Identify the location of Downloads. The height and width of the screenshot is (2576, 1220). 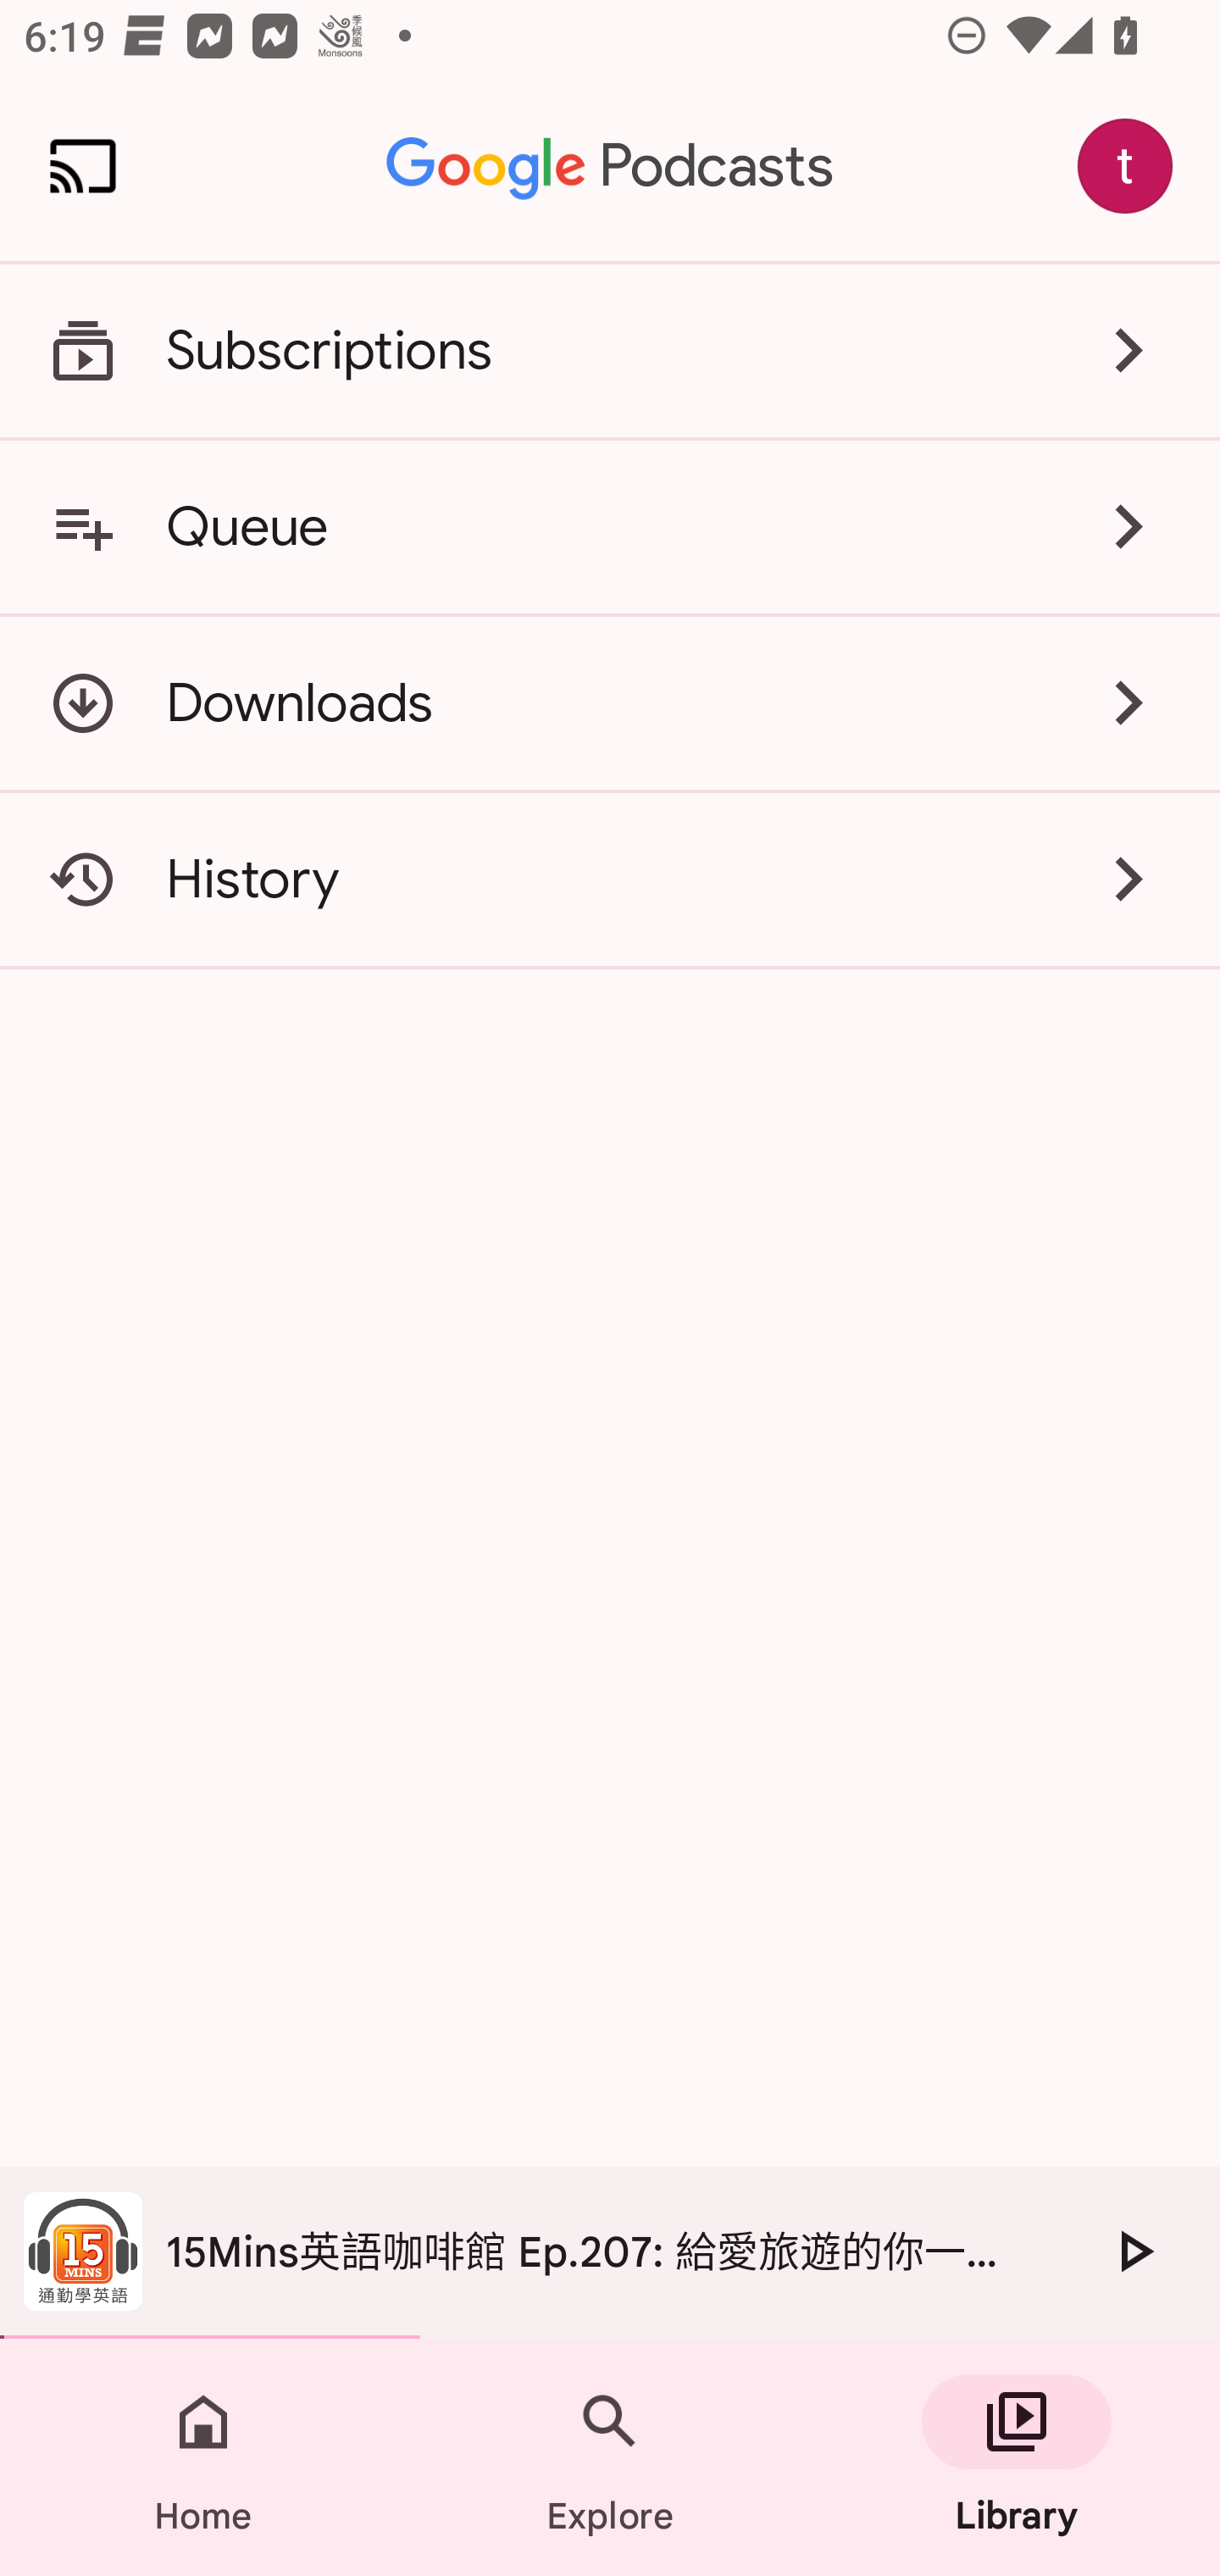
(610, 703).